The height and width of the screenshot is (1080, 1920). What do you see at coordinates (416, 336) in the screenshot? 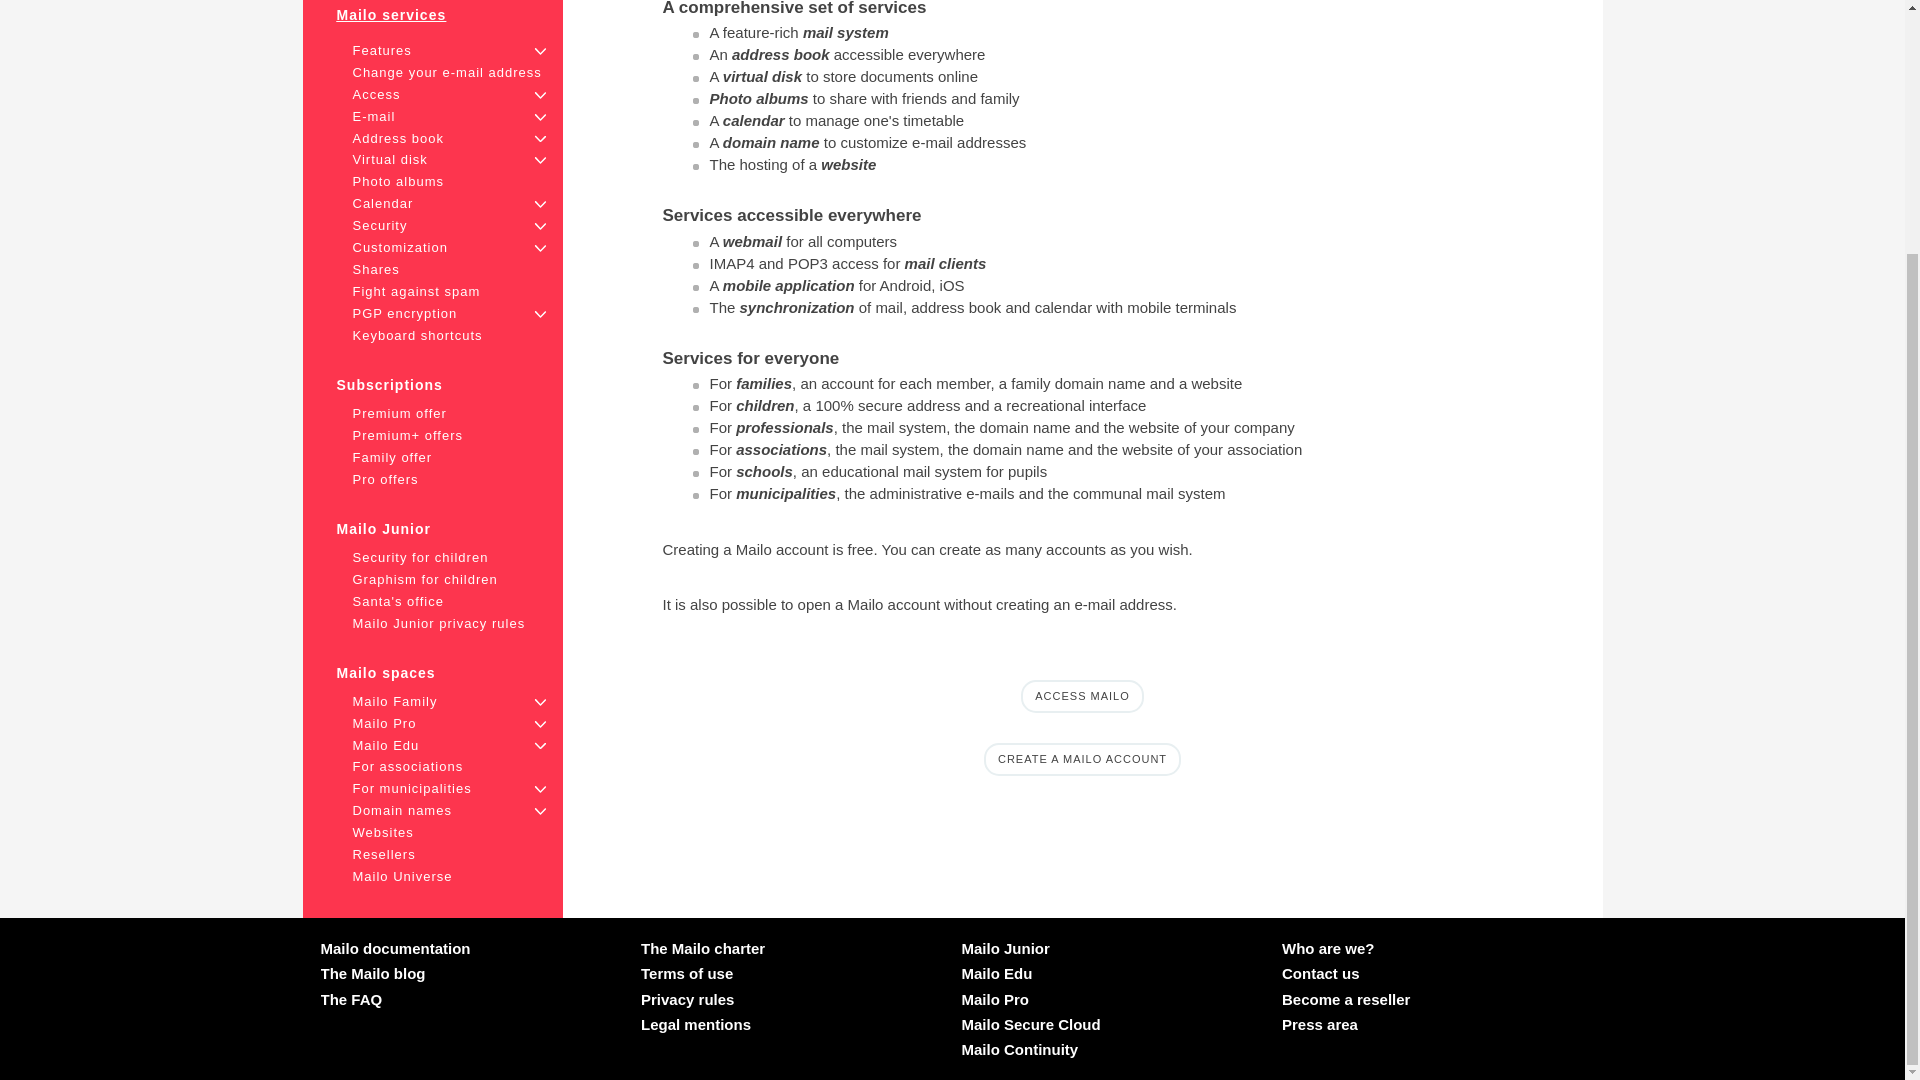
I see `Keyboard shortcuts` at bounding box center [416, 336].